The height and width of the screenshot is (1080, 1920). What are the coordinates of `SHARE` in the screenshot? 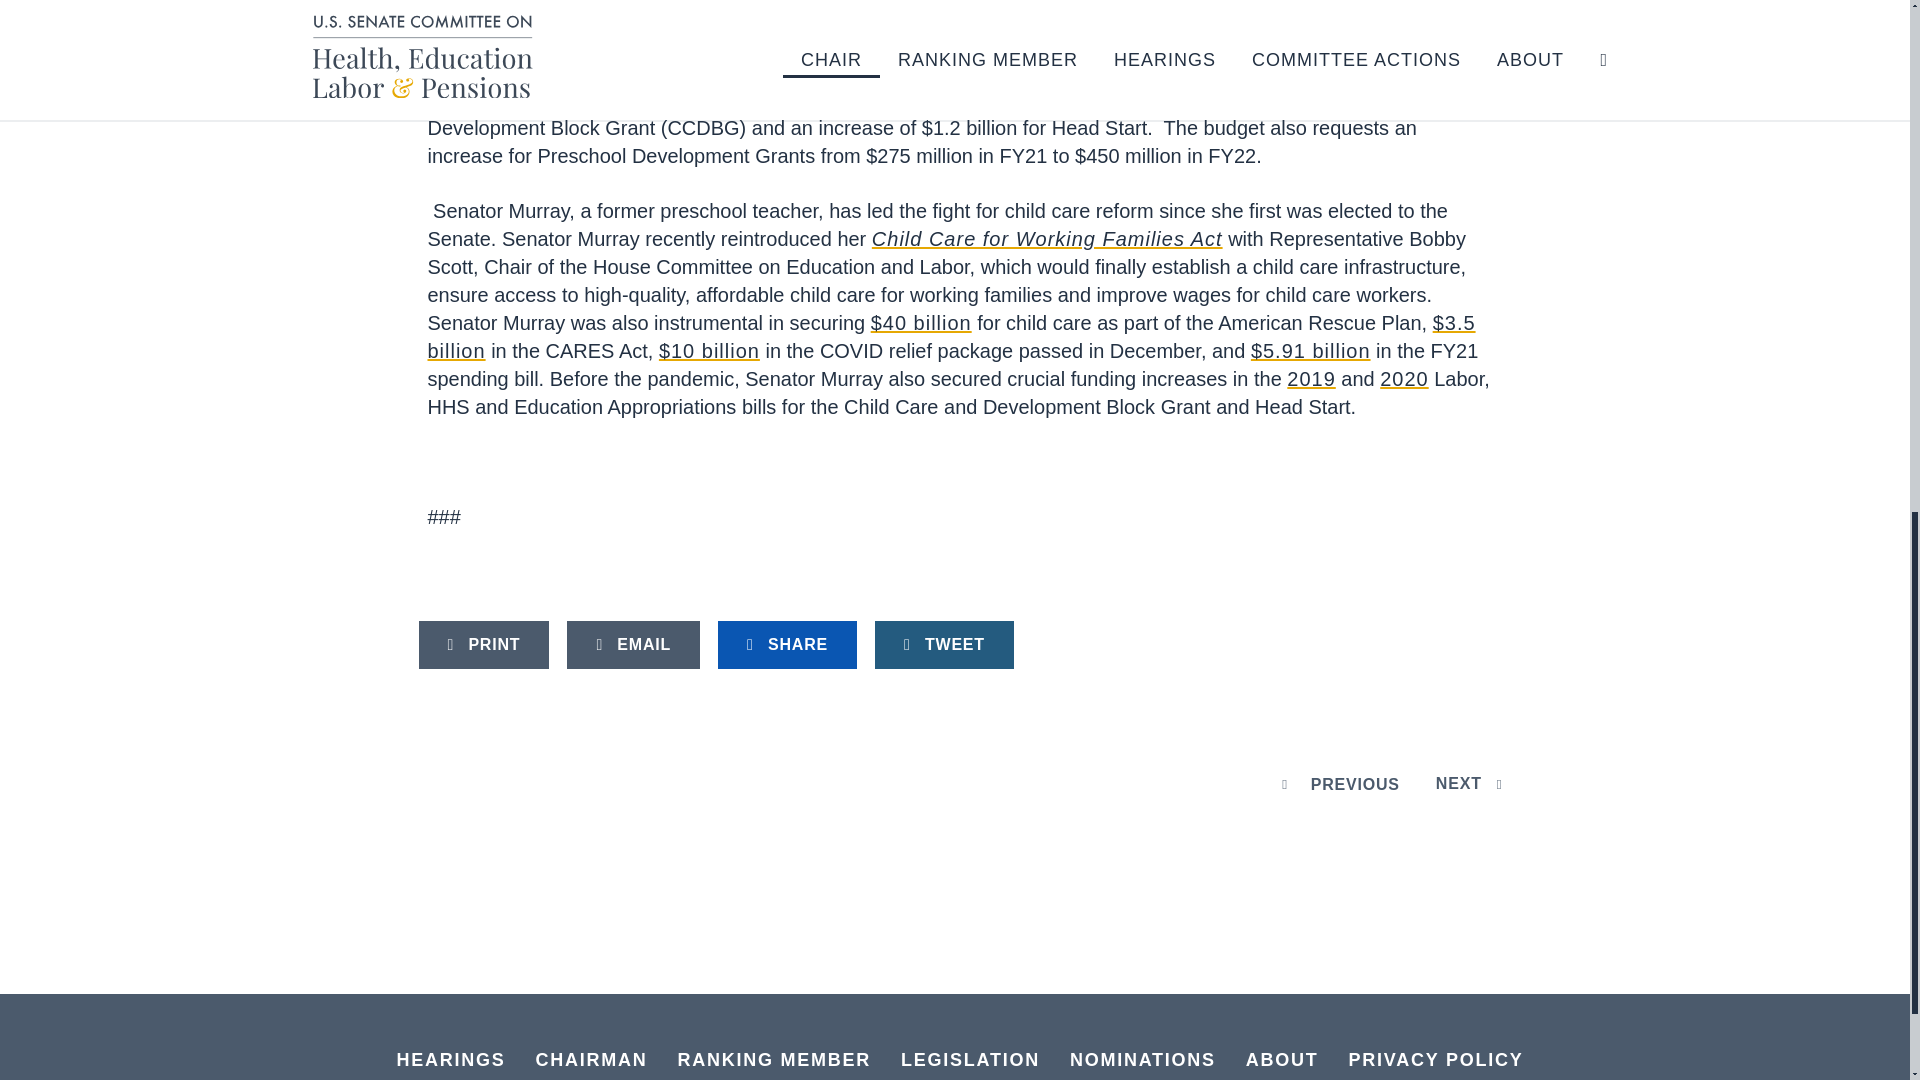 It's located at (787, 644).